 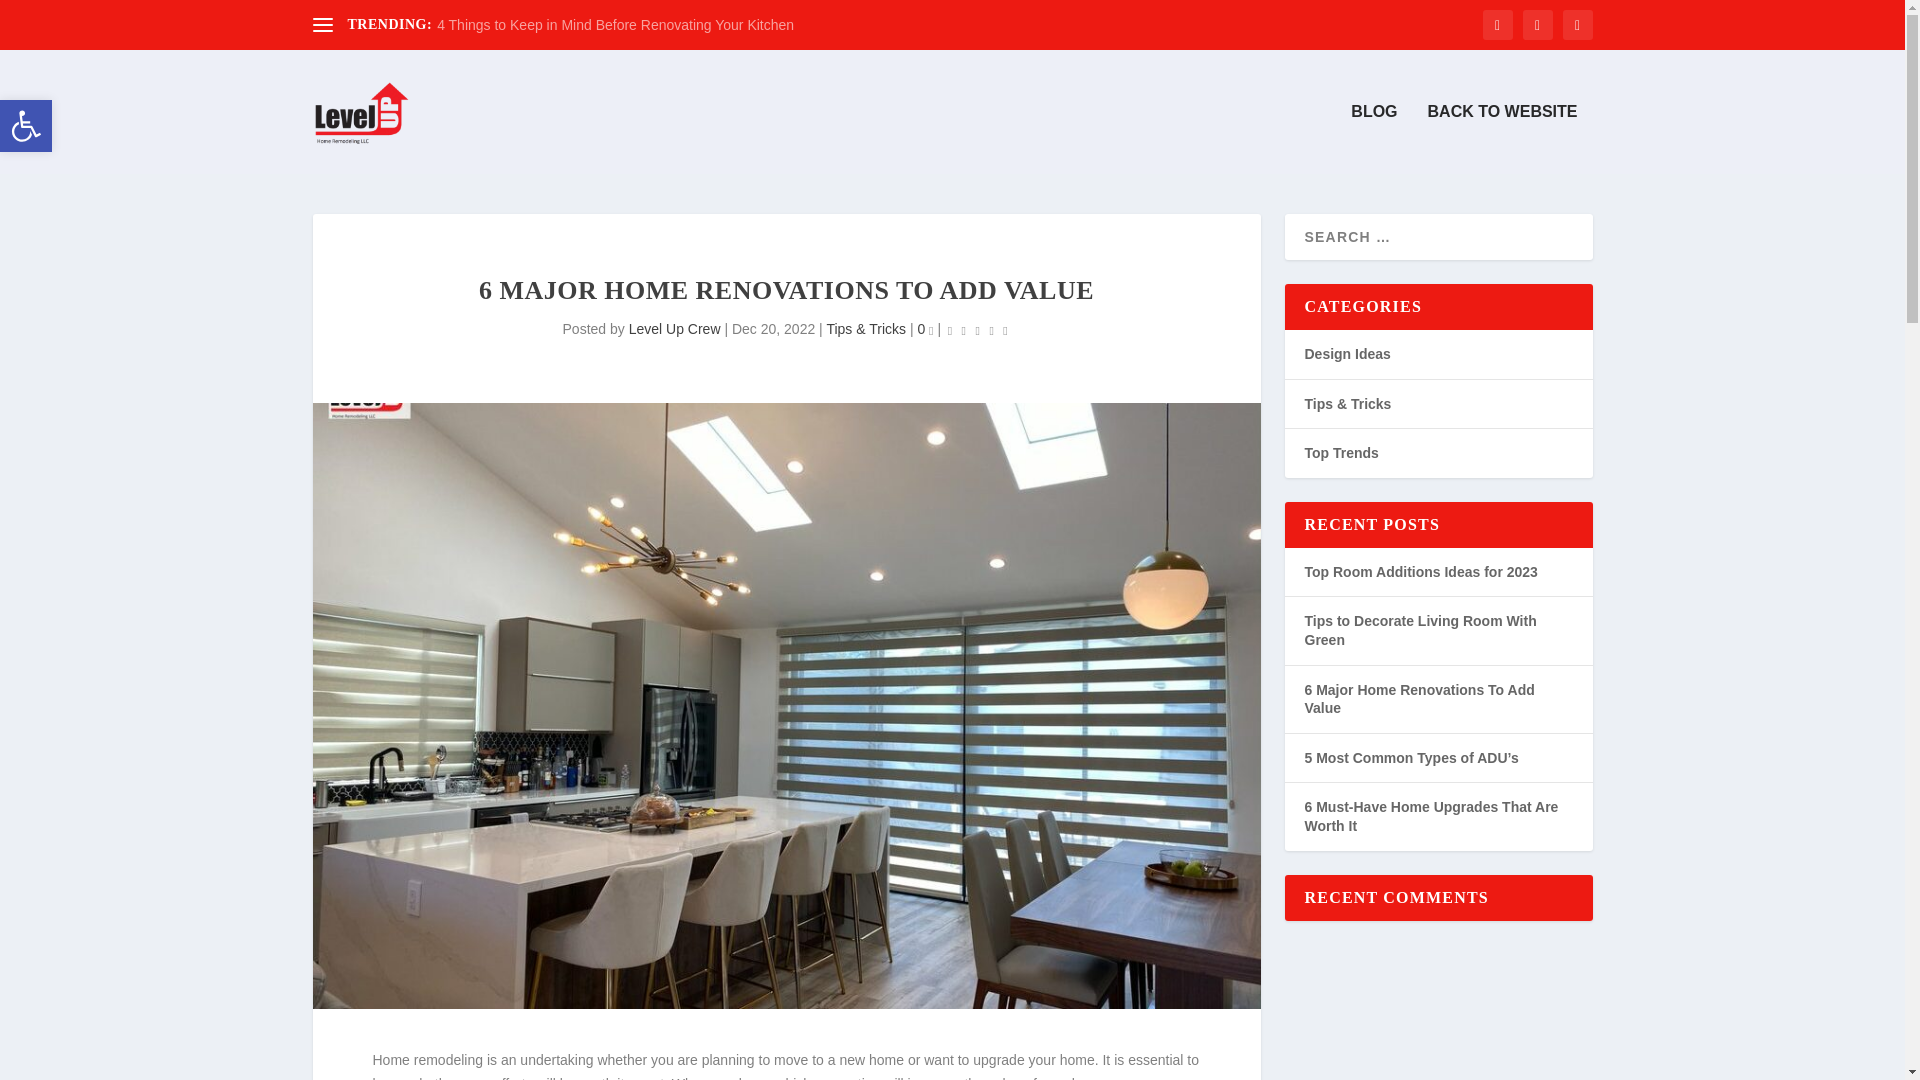 I want to click on Accessibility Tools, so click(x=26, y=126).